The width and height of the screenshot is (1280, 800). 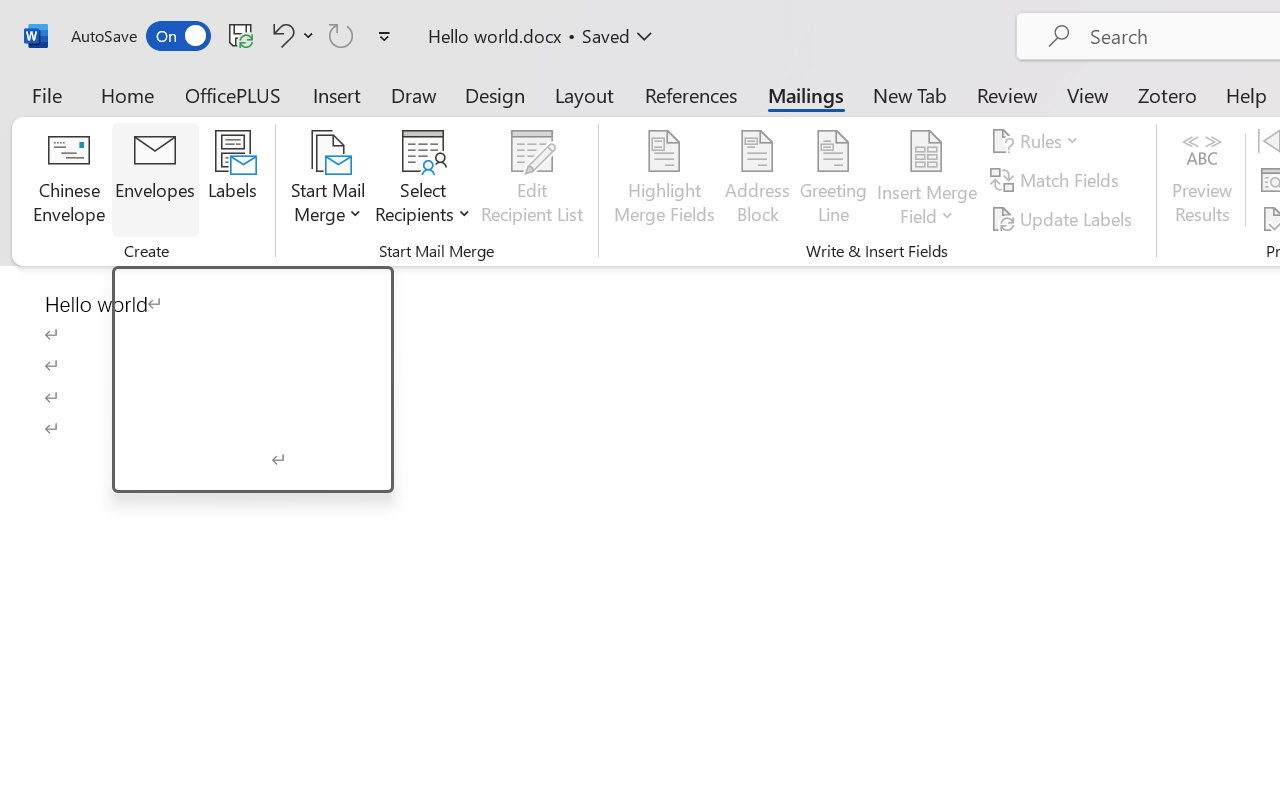 What do you see at coordinates (241, 35) in the screenshot?
I see `Save` at bounding box center [241, 35].